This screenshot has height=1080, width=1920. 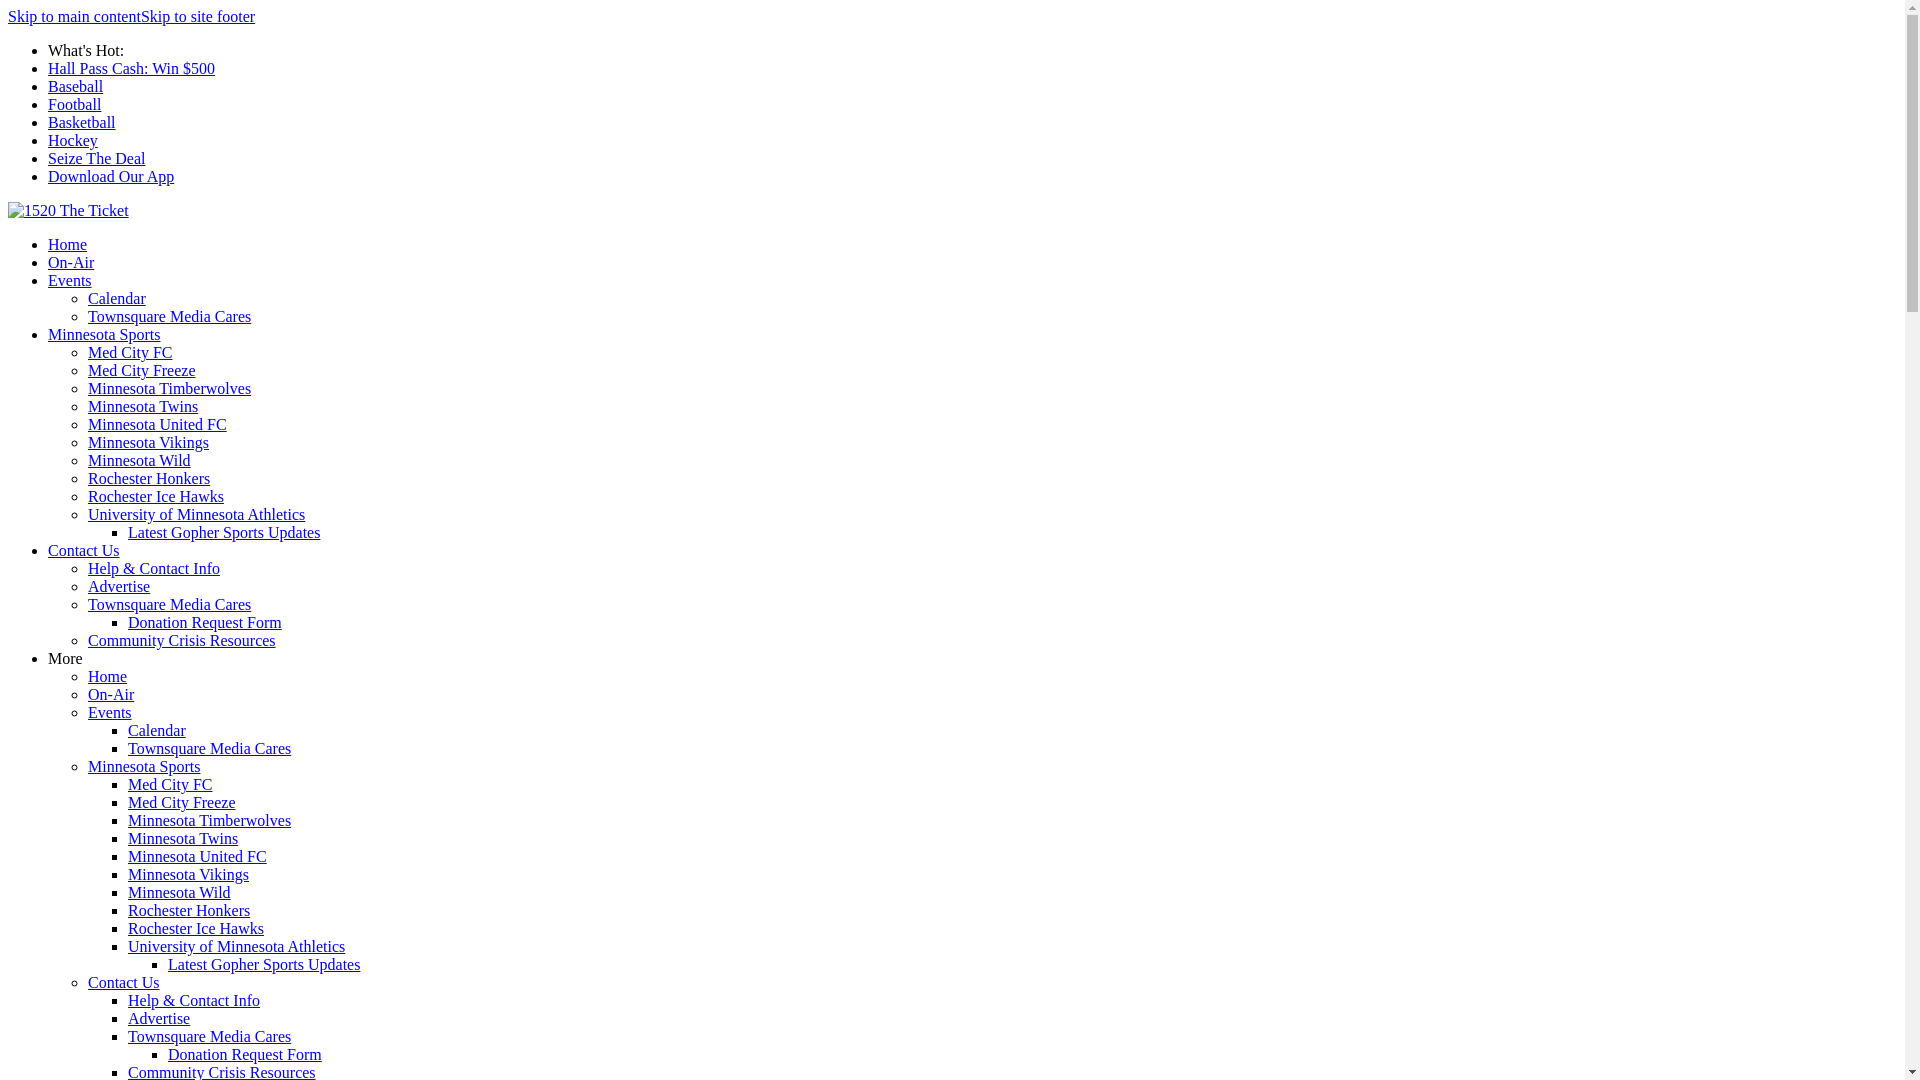 I want to click on Med City FC, so click(x=170, y=784).